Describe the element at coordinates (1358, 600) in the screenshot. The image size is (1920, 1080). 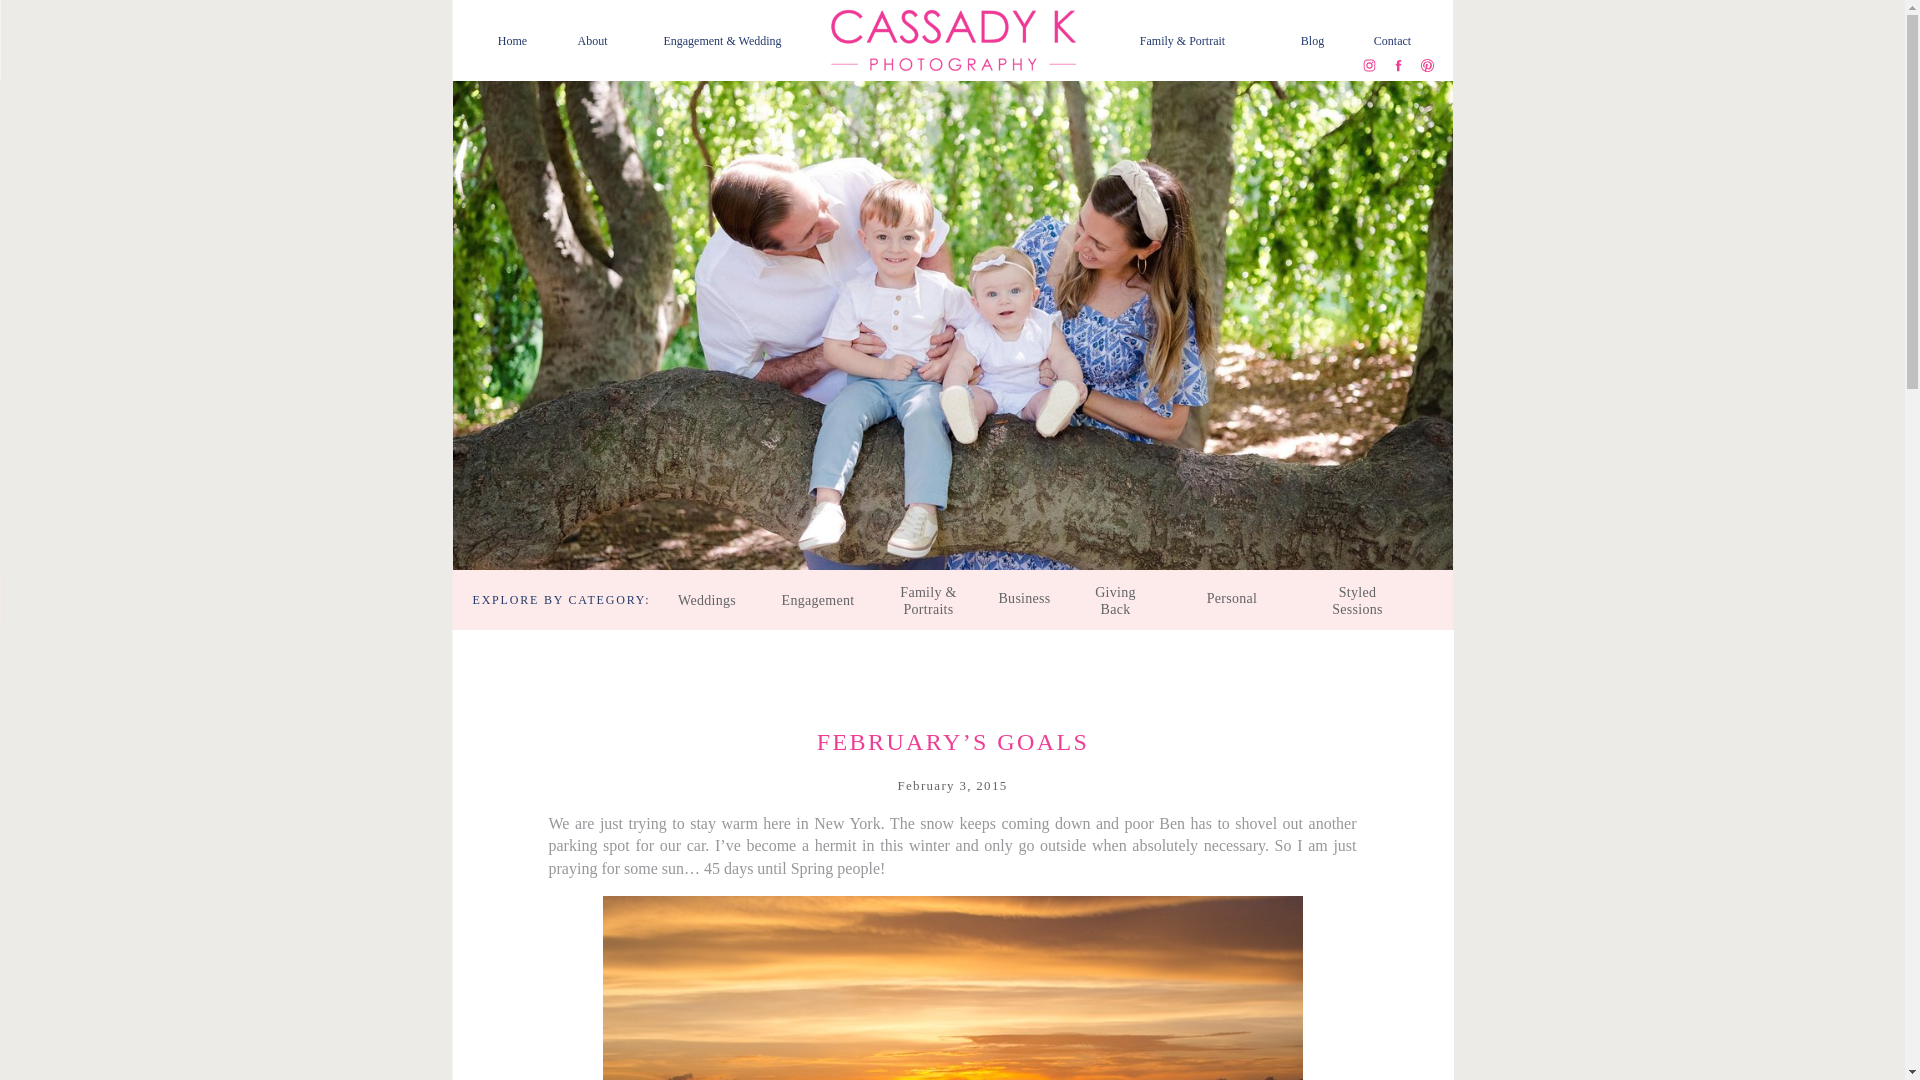
I see `Styled Sessions` at that location.